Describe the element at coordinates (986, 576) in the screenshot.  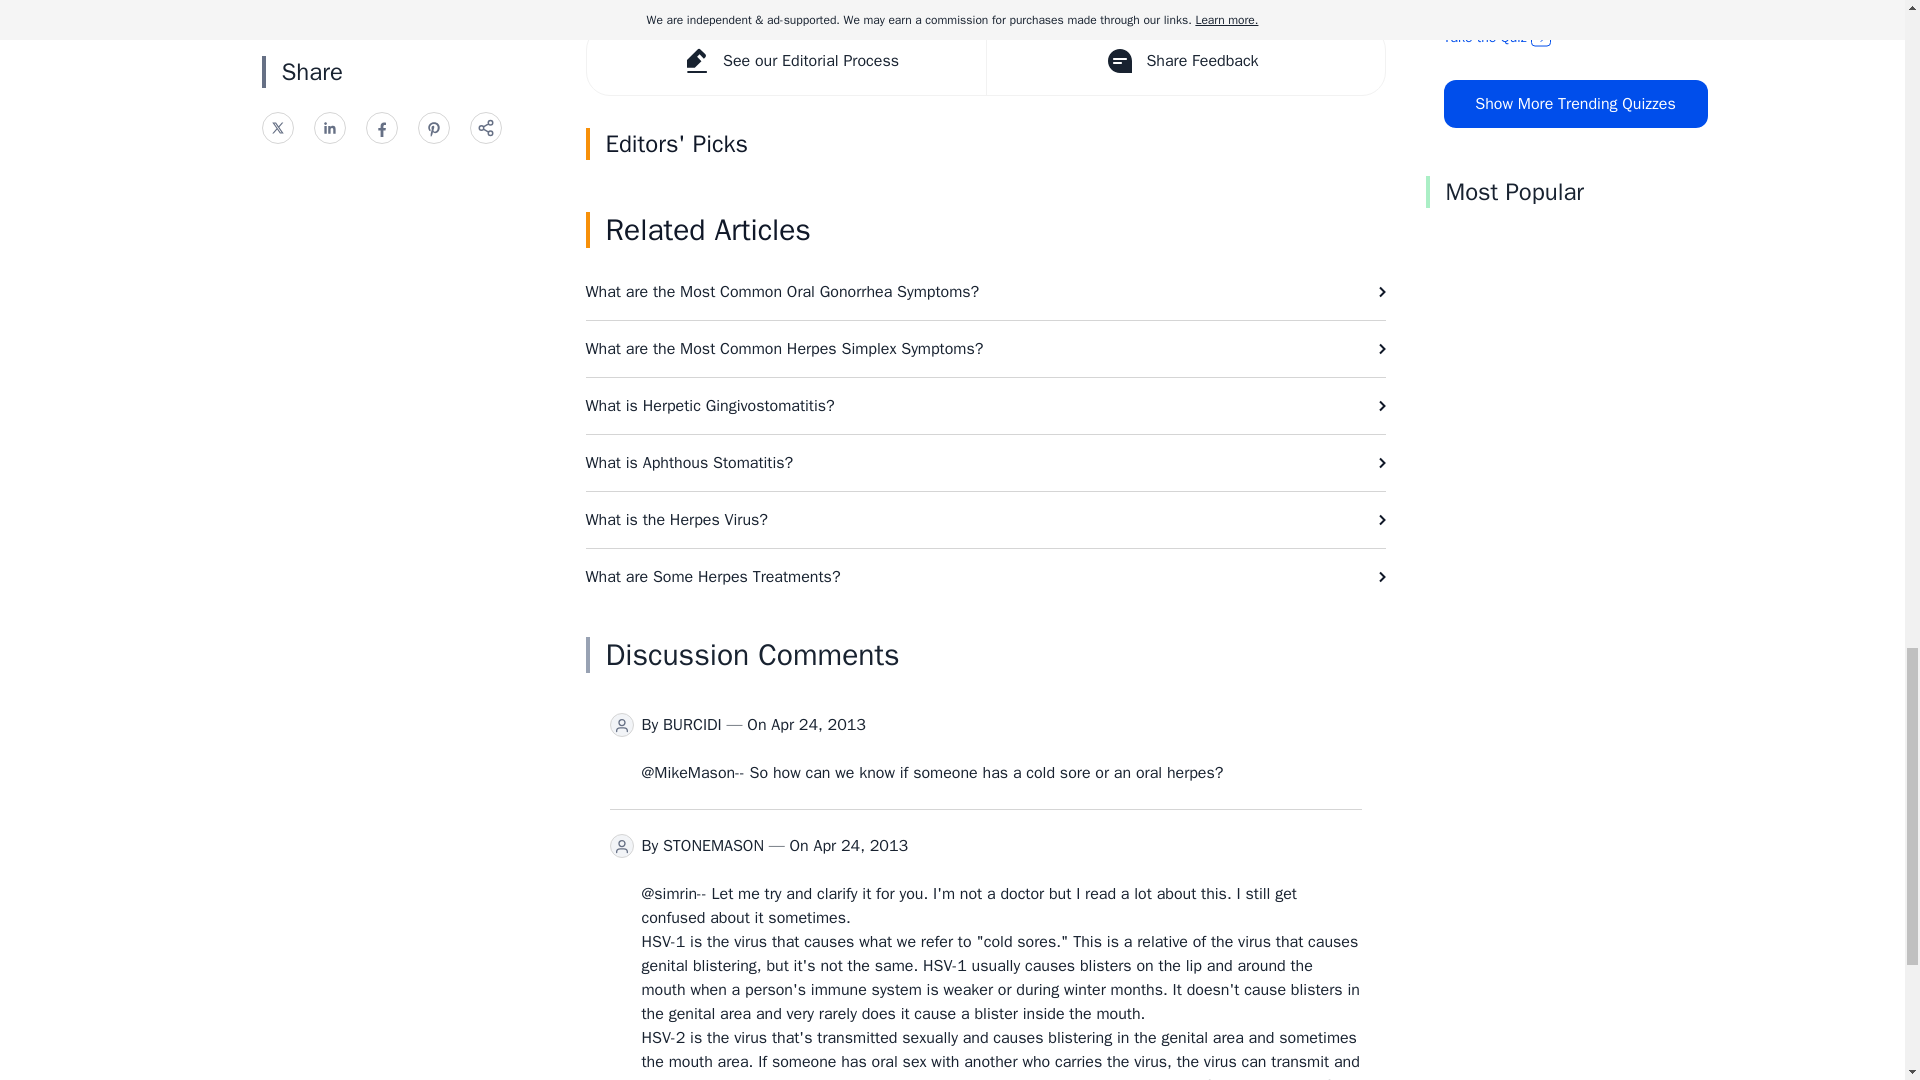
I see `What are Some Herpes Treatments?` at that location.